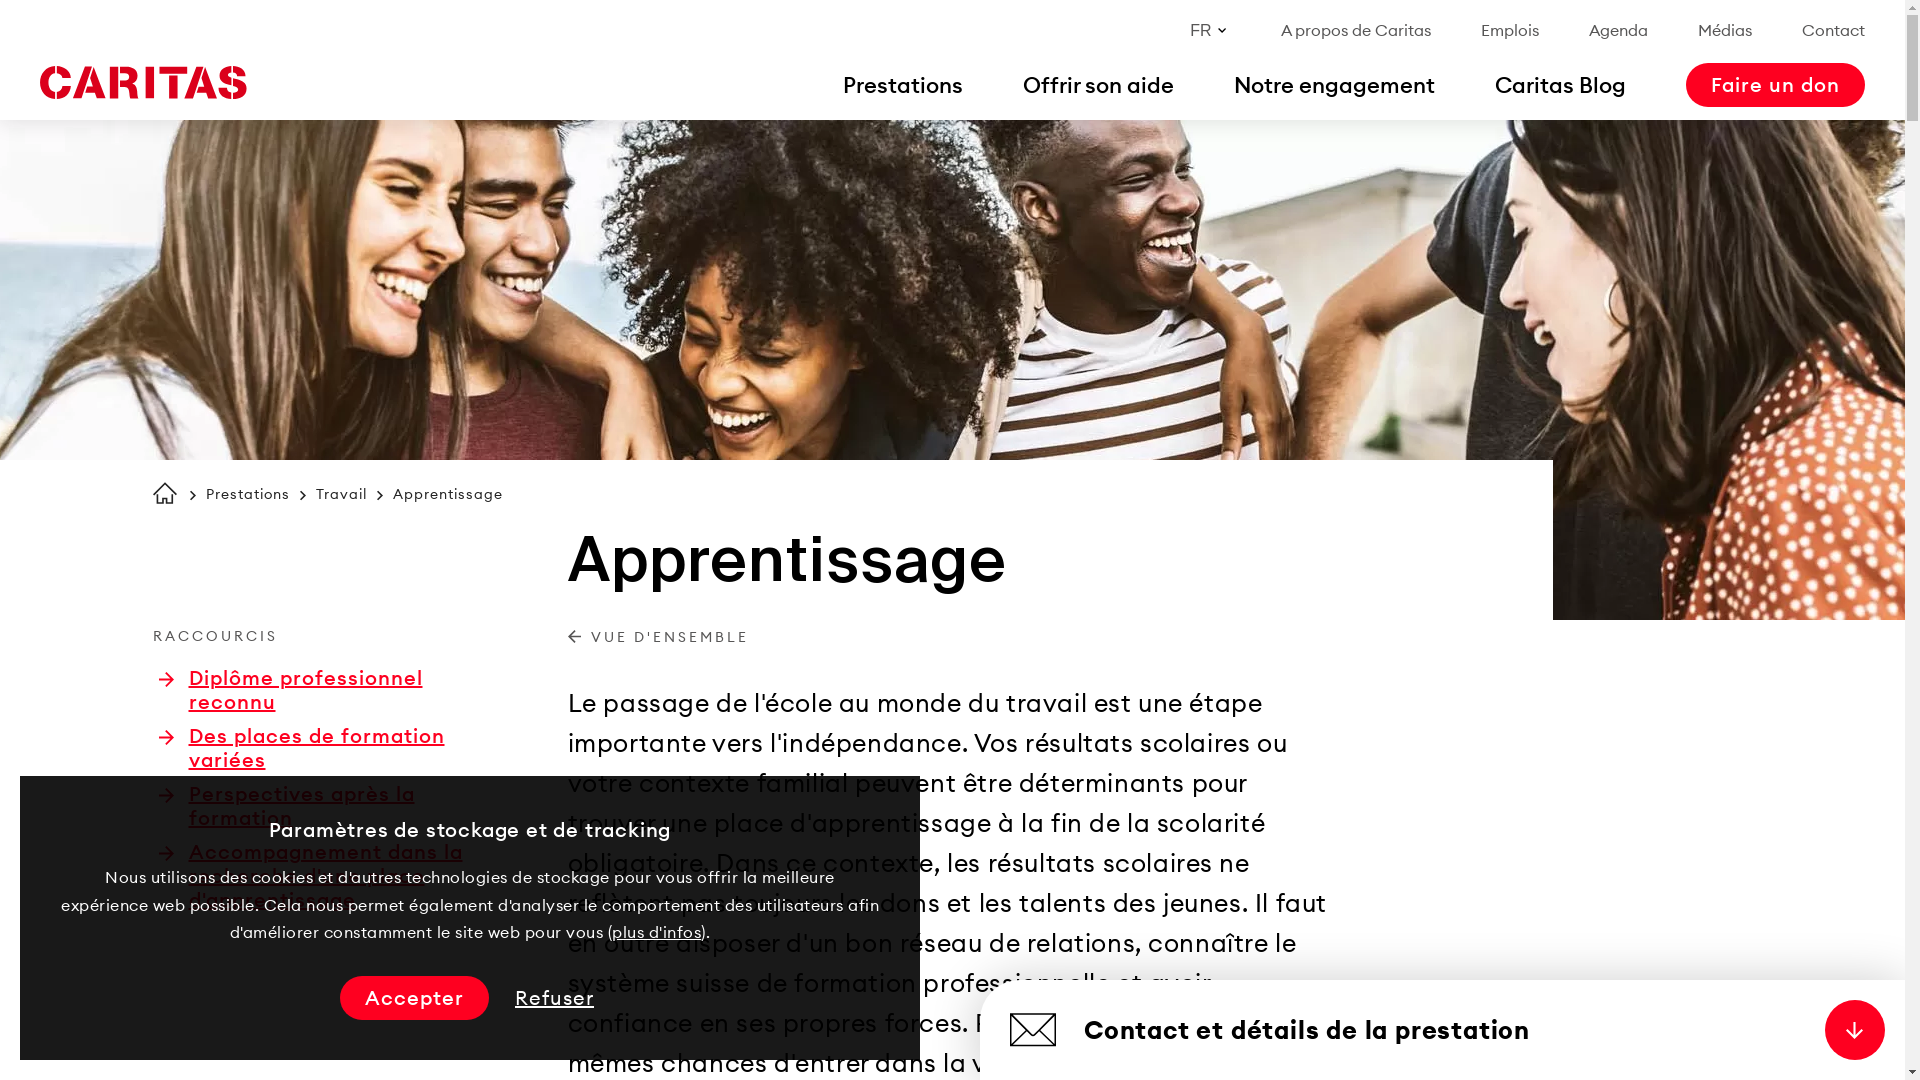 Image resolution: width=1920 pixels, height=1080 pixels. I want to click on Page d'accueil, so click(143, 83).